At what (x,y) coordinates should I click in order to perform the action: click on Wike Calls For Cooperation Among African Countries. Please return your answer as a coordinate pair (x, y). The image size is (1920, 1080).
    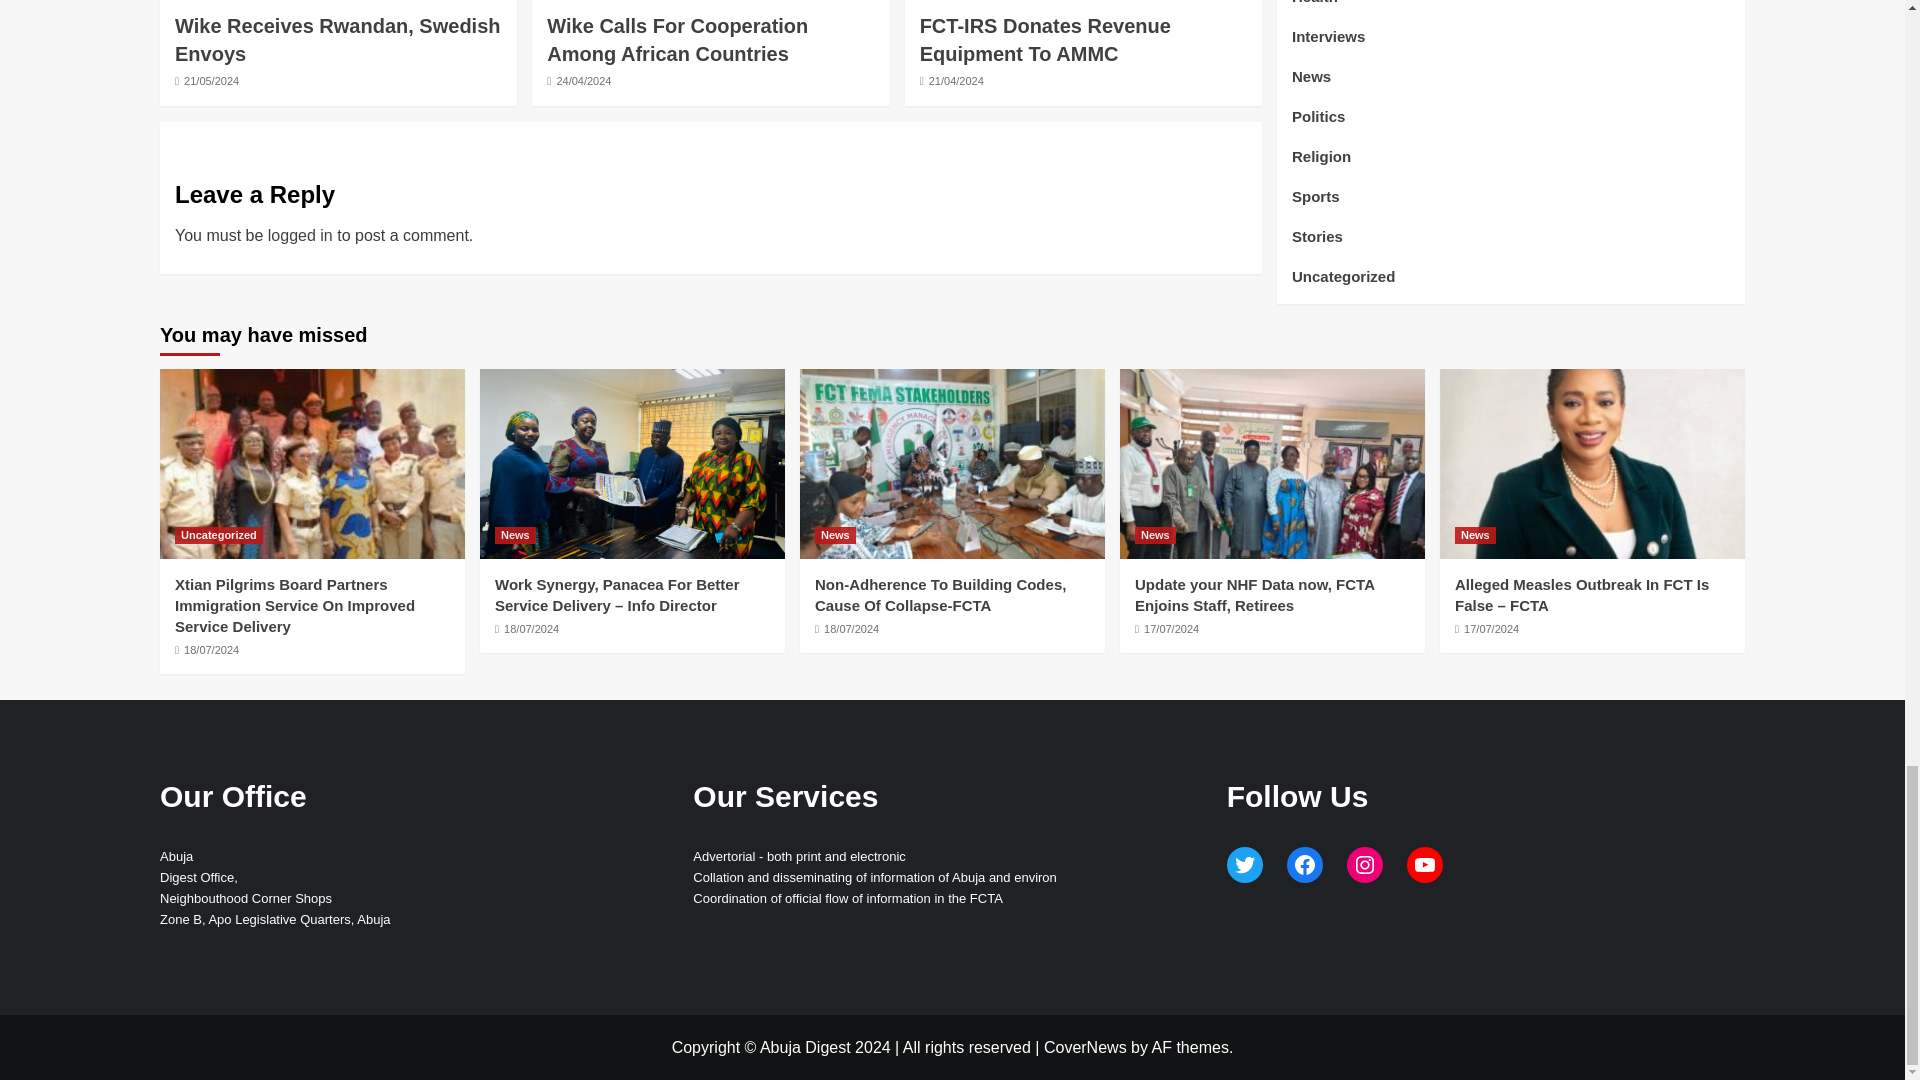
    Looking at the image, I should click on (678, 40).